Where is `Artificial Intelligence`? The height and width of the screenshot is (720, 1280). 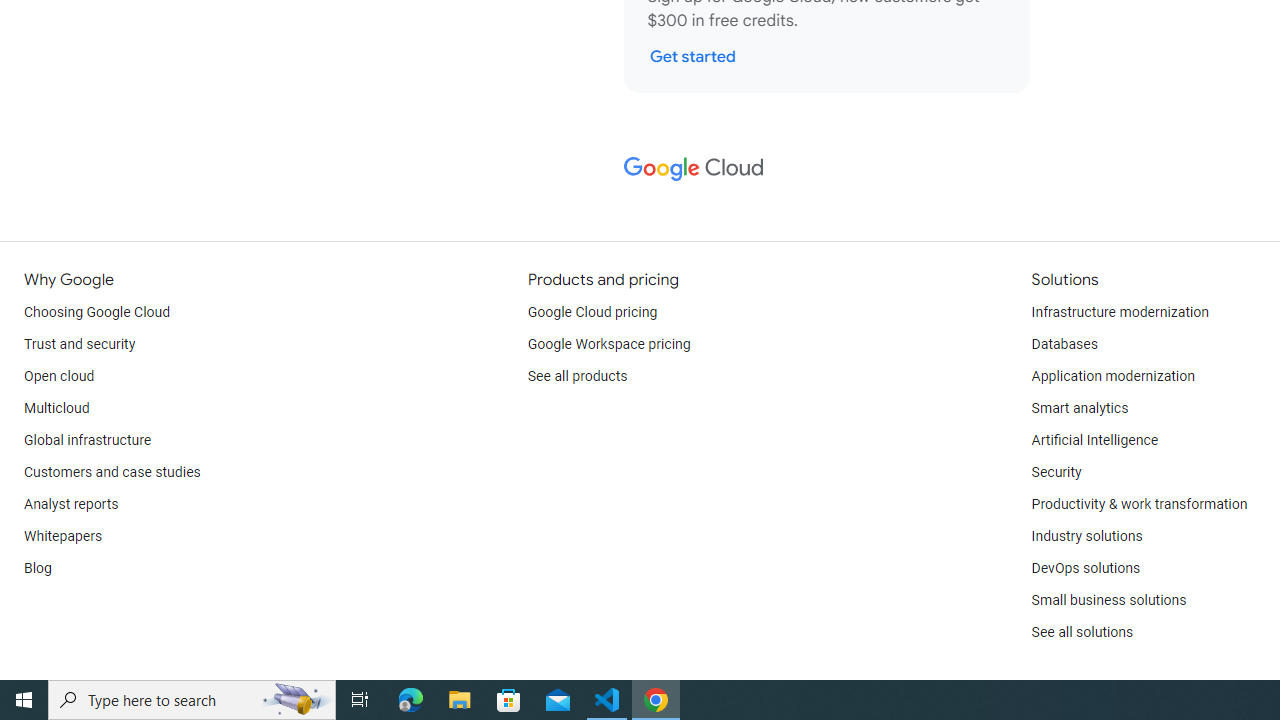 Artificial Intelligence is located at coordinates (1094, 440).